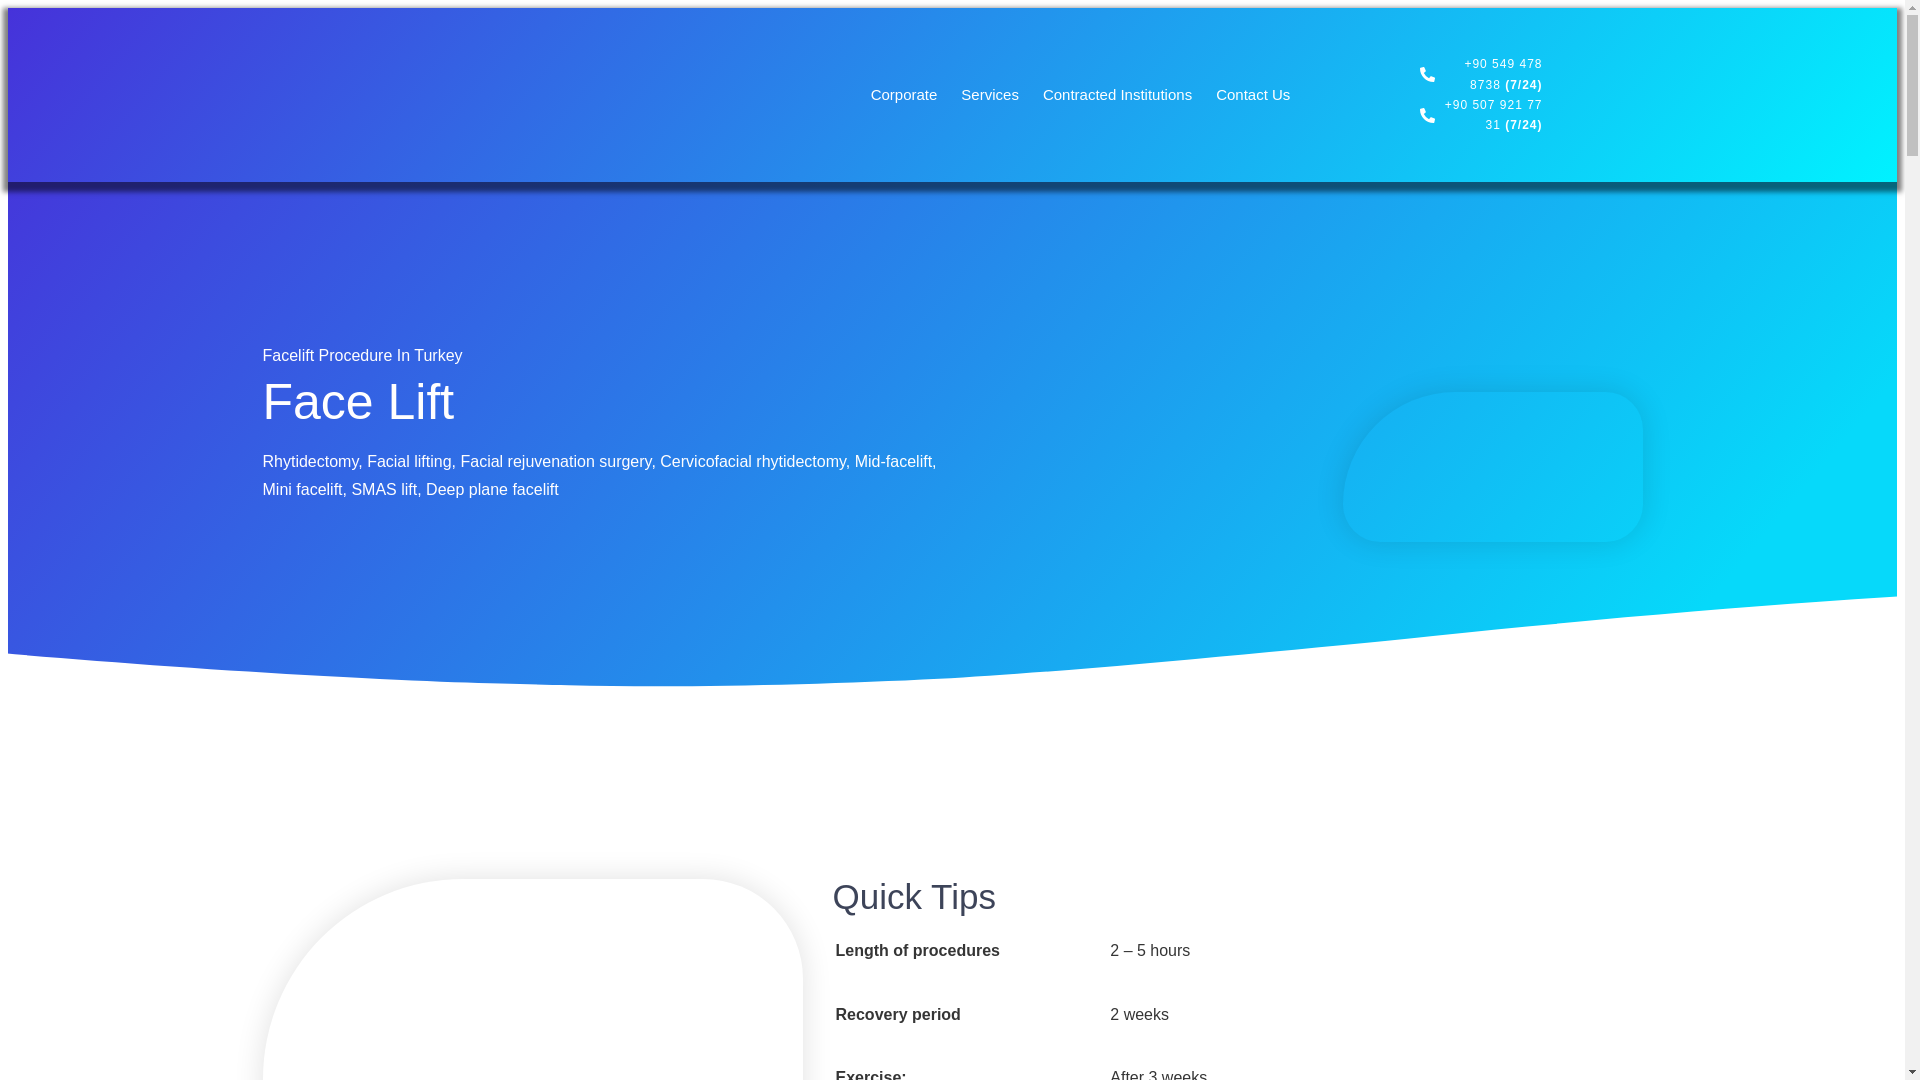 This screenshot has width=1920, height=1080. What do you see at coordinates (1117, 94) in the screenshot?
I see `Contracted Institutions` at bounding box center [1117, 94].